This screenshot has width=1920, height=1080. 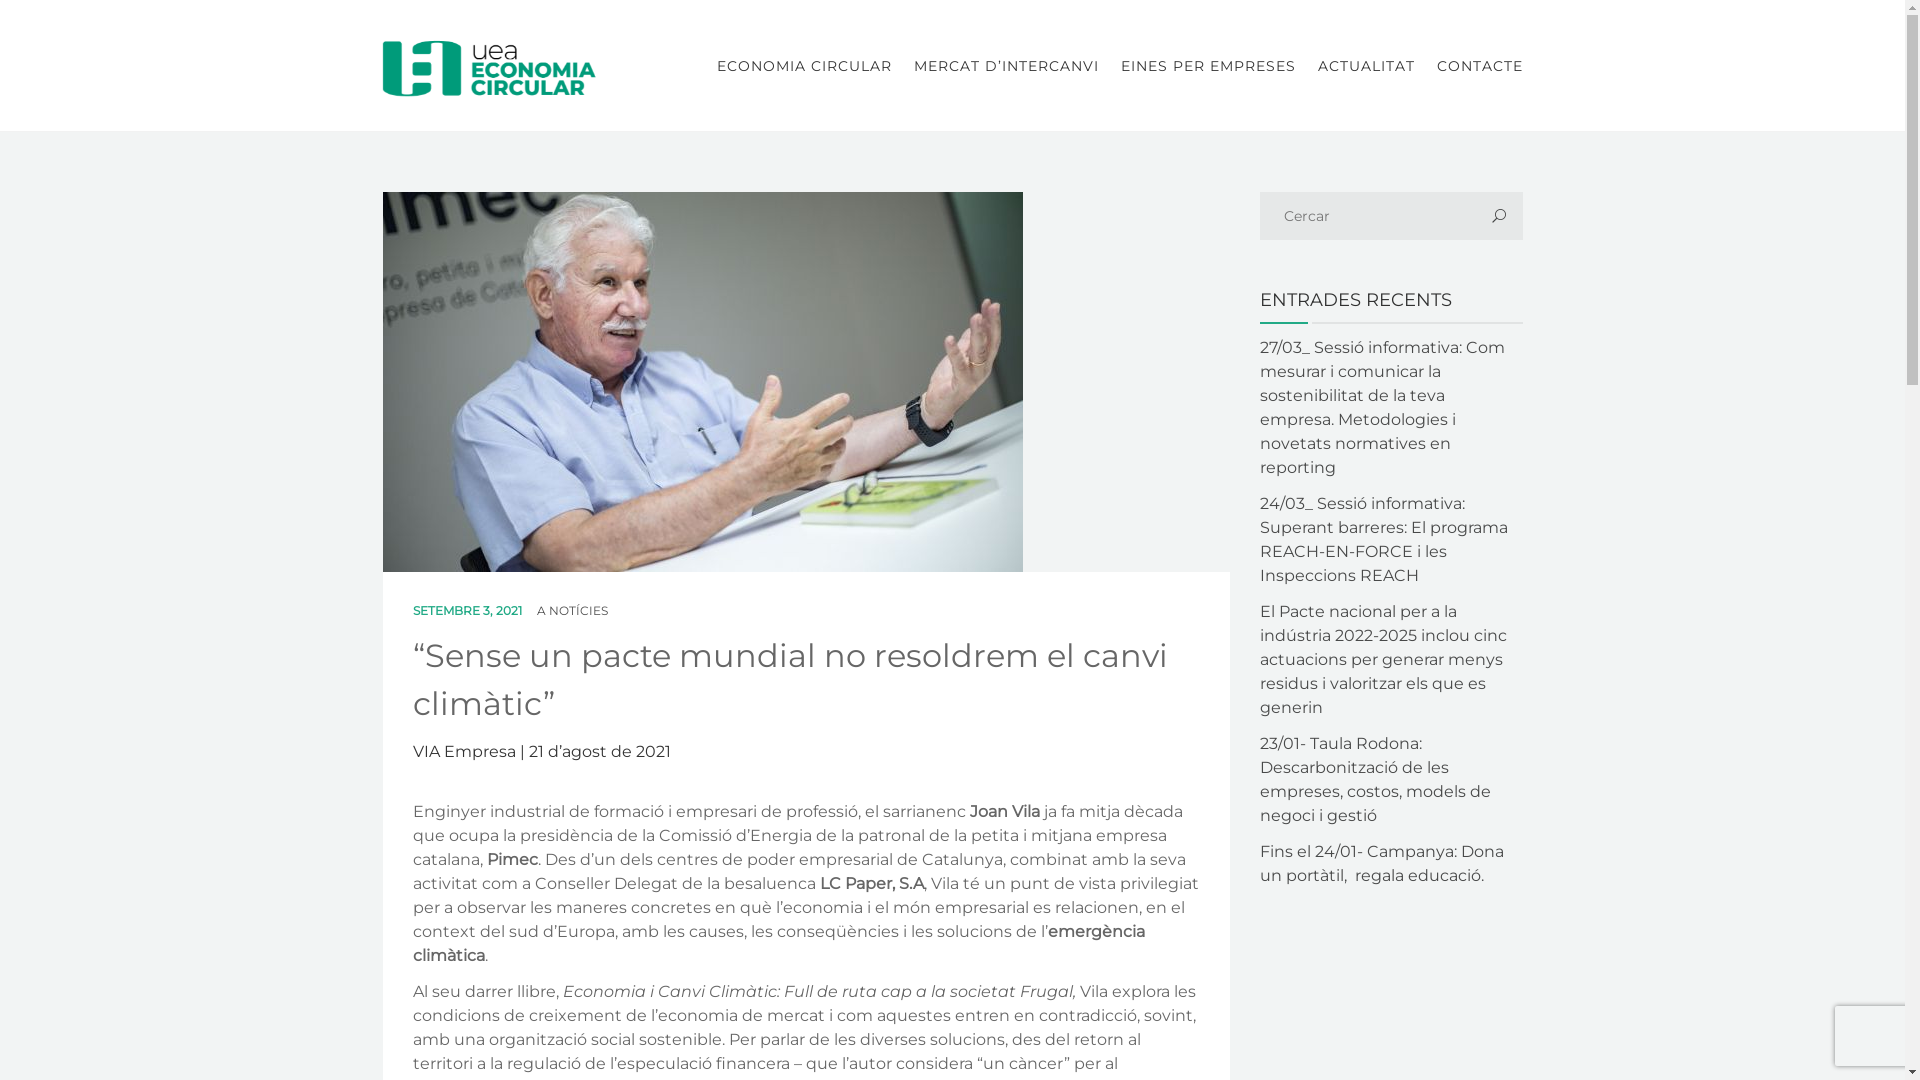 What do you see at coordinates (1474, 66) in the screenshot?
I see `CONTACTE` at bounding box center [1474, 66].